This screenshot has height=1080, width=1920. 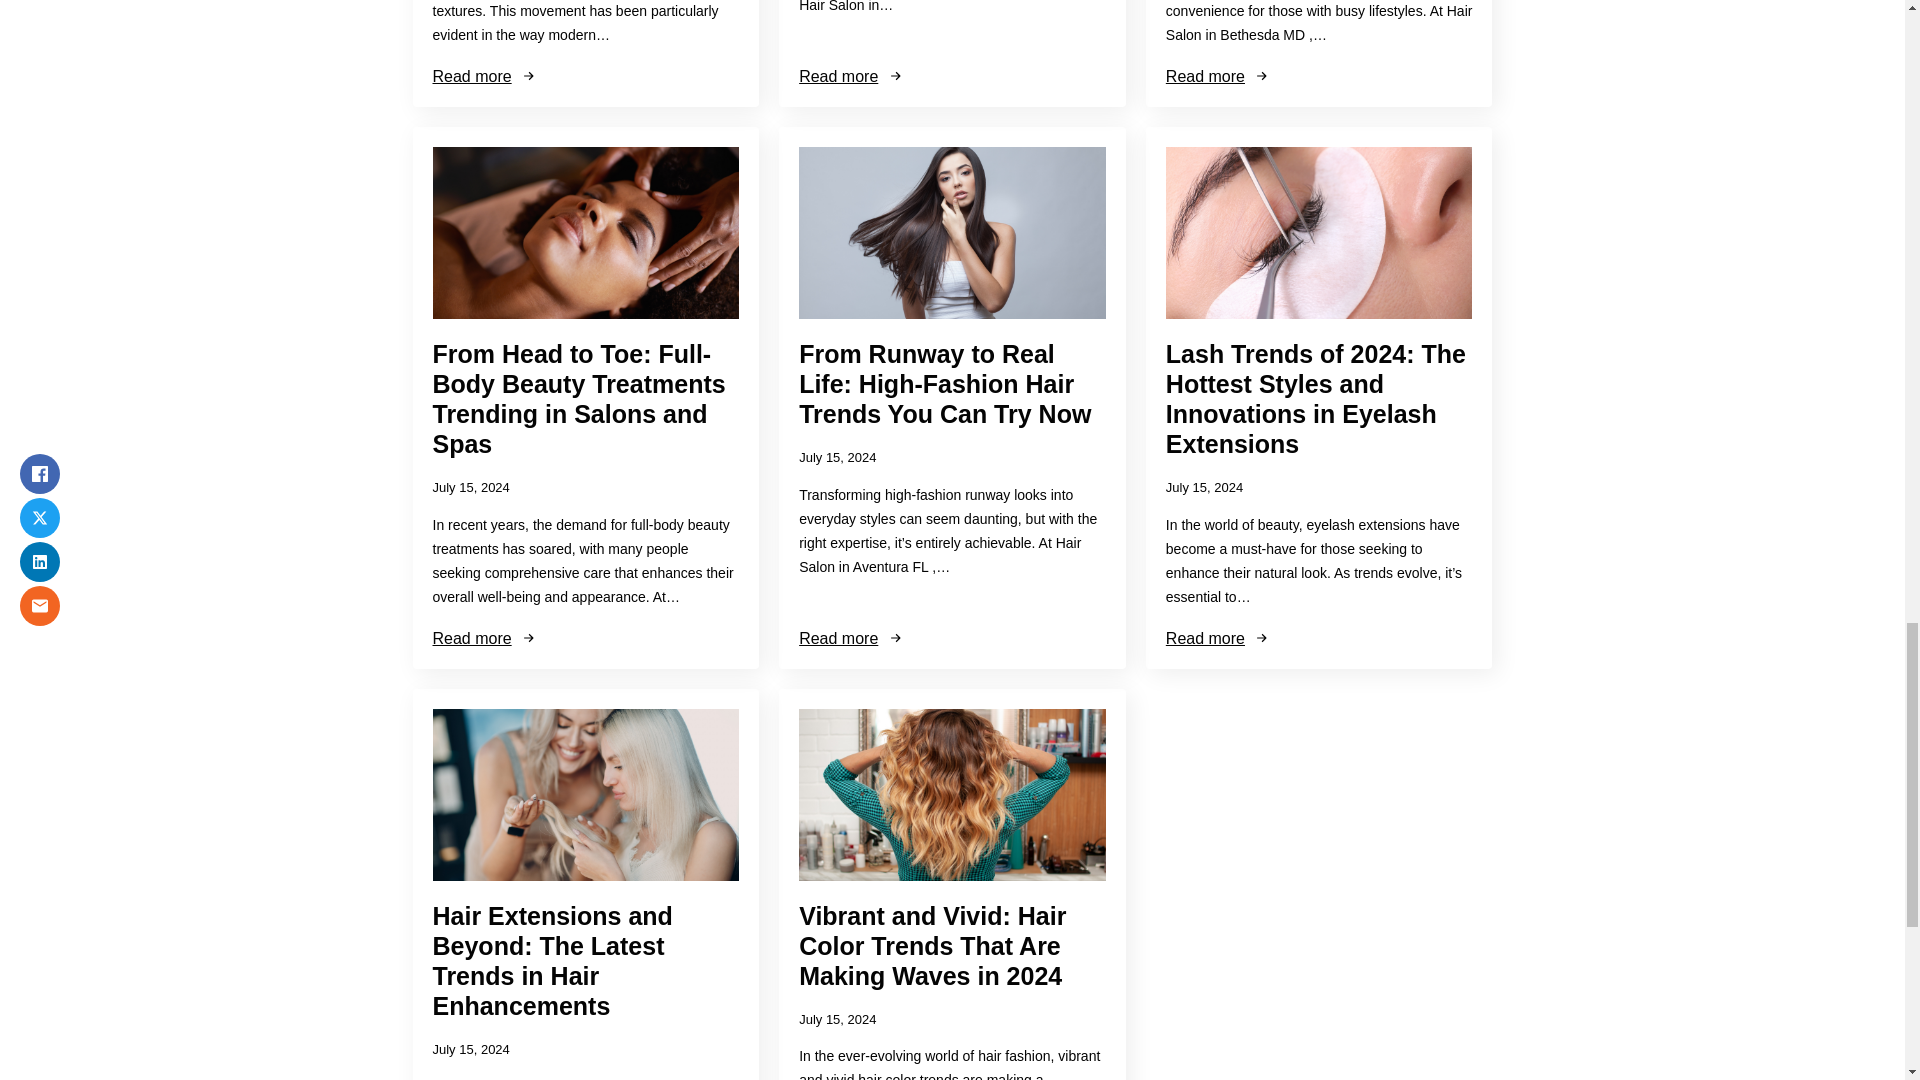 What do you see at coordinates (484, 76) in the screenshot?
I see `Read more` at bounding box center [484, 76].